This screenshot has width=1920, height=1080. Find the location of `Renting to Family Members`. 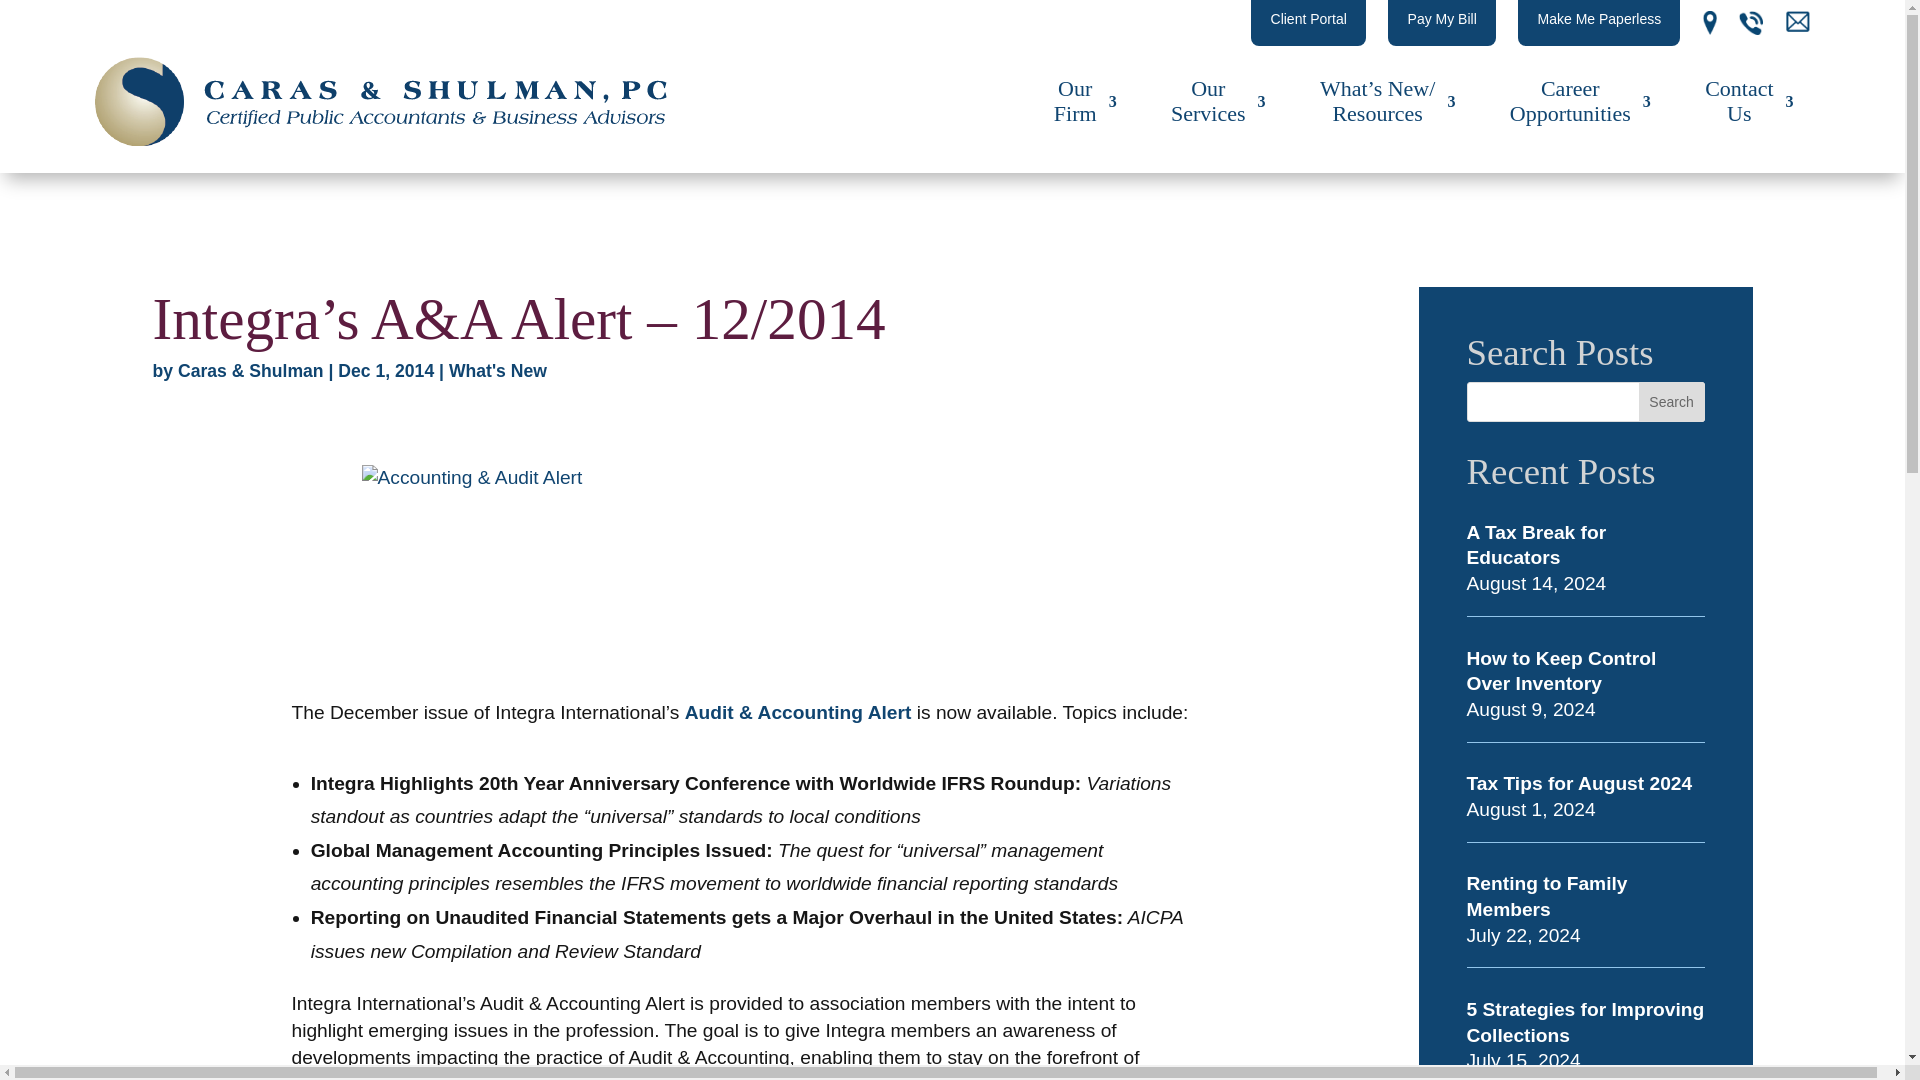

Renting to Family Members is located at coordinates (1580, 100).